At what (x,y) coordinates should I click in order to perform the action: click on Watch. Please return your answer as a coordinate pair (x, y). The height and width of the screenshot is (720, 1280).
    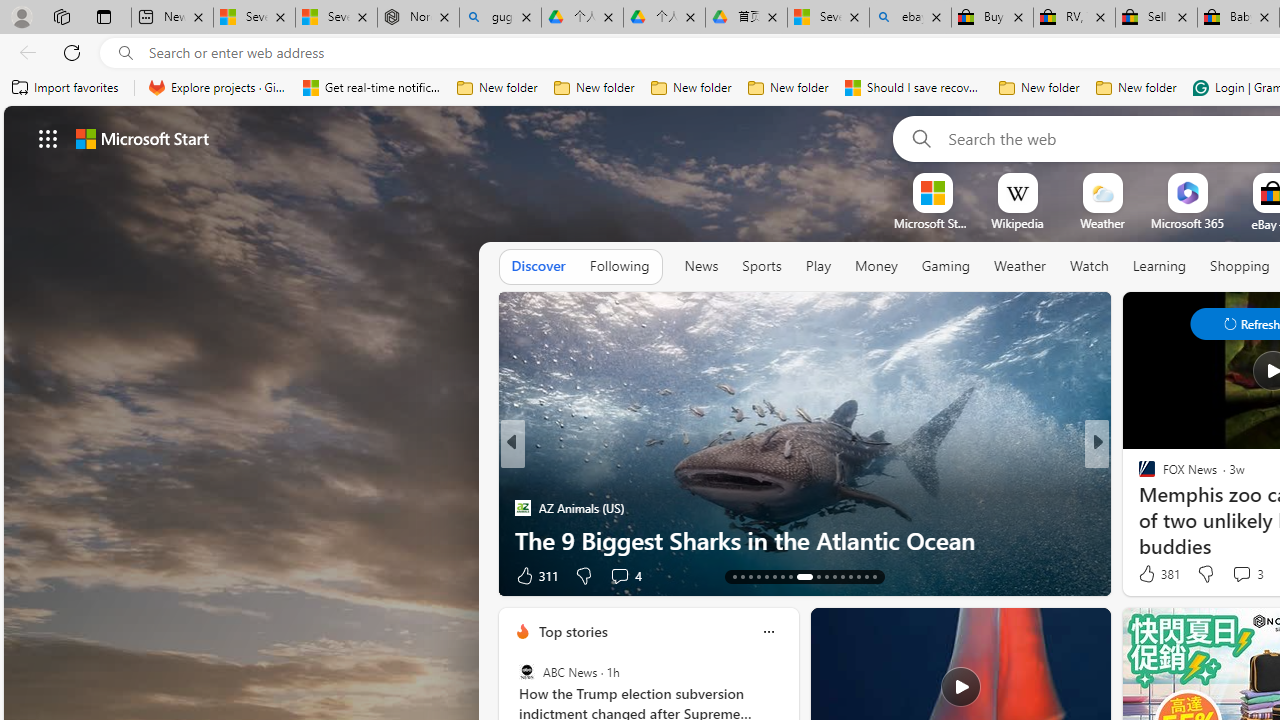
    Looking at the image, I should click on (1089, 266).